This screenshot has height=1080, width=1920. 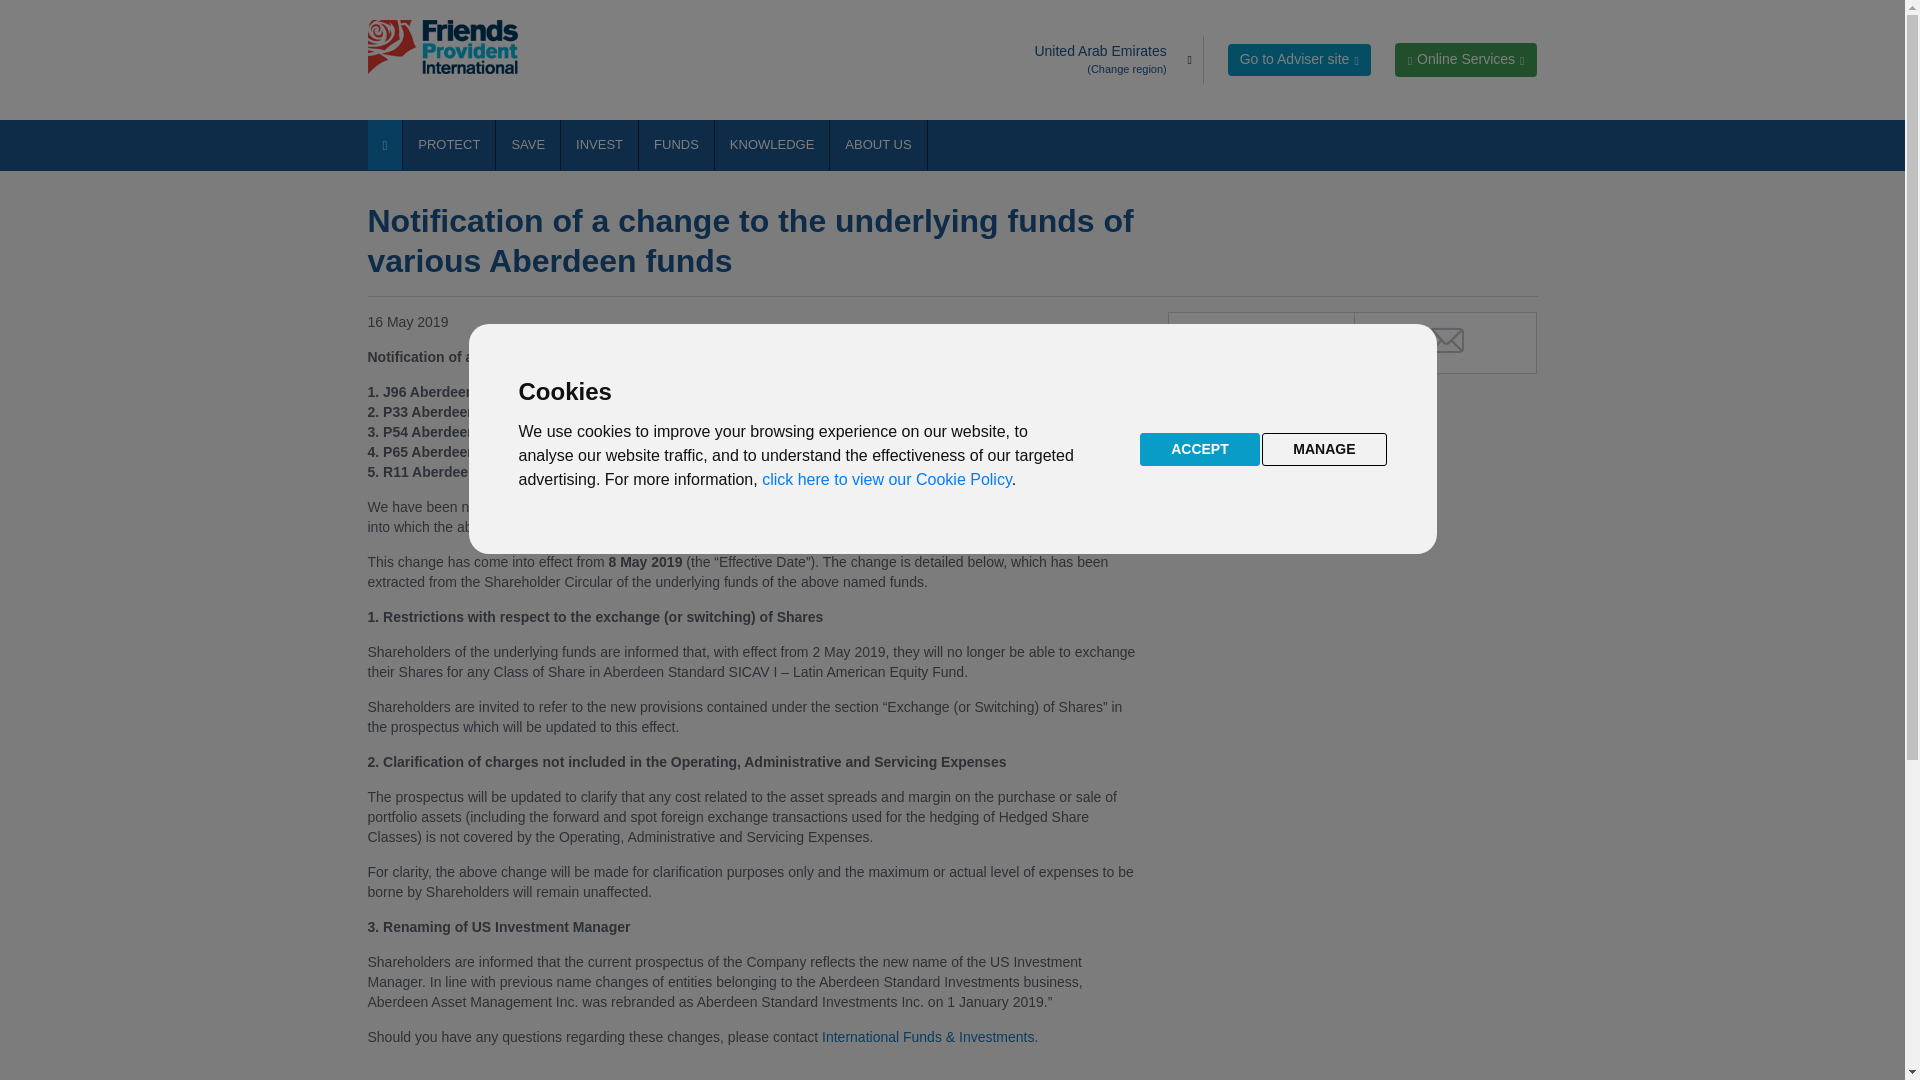 I want to click on Protect, so click(x=449, y=144).